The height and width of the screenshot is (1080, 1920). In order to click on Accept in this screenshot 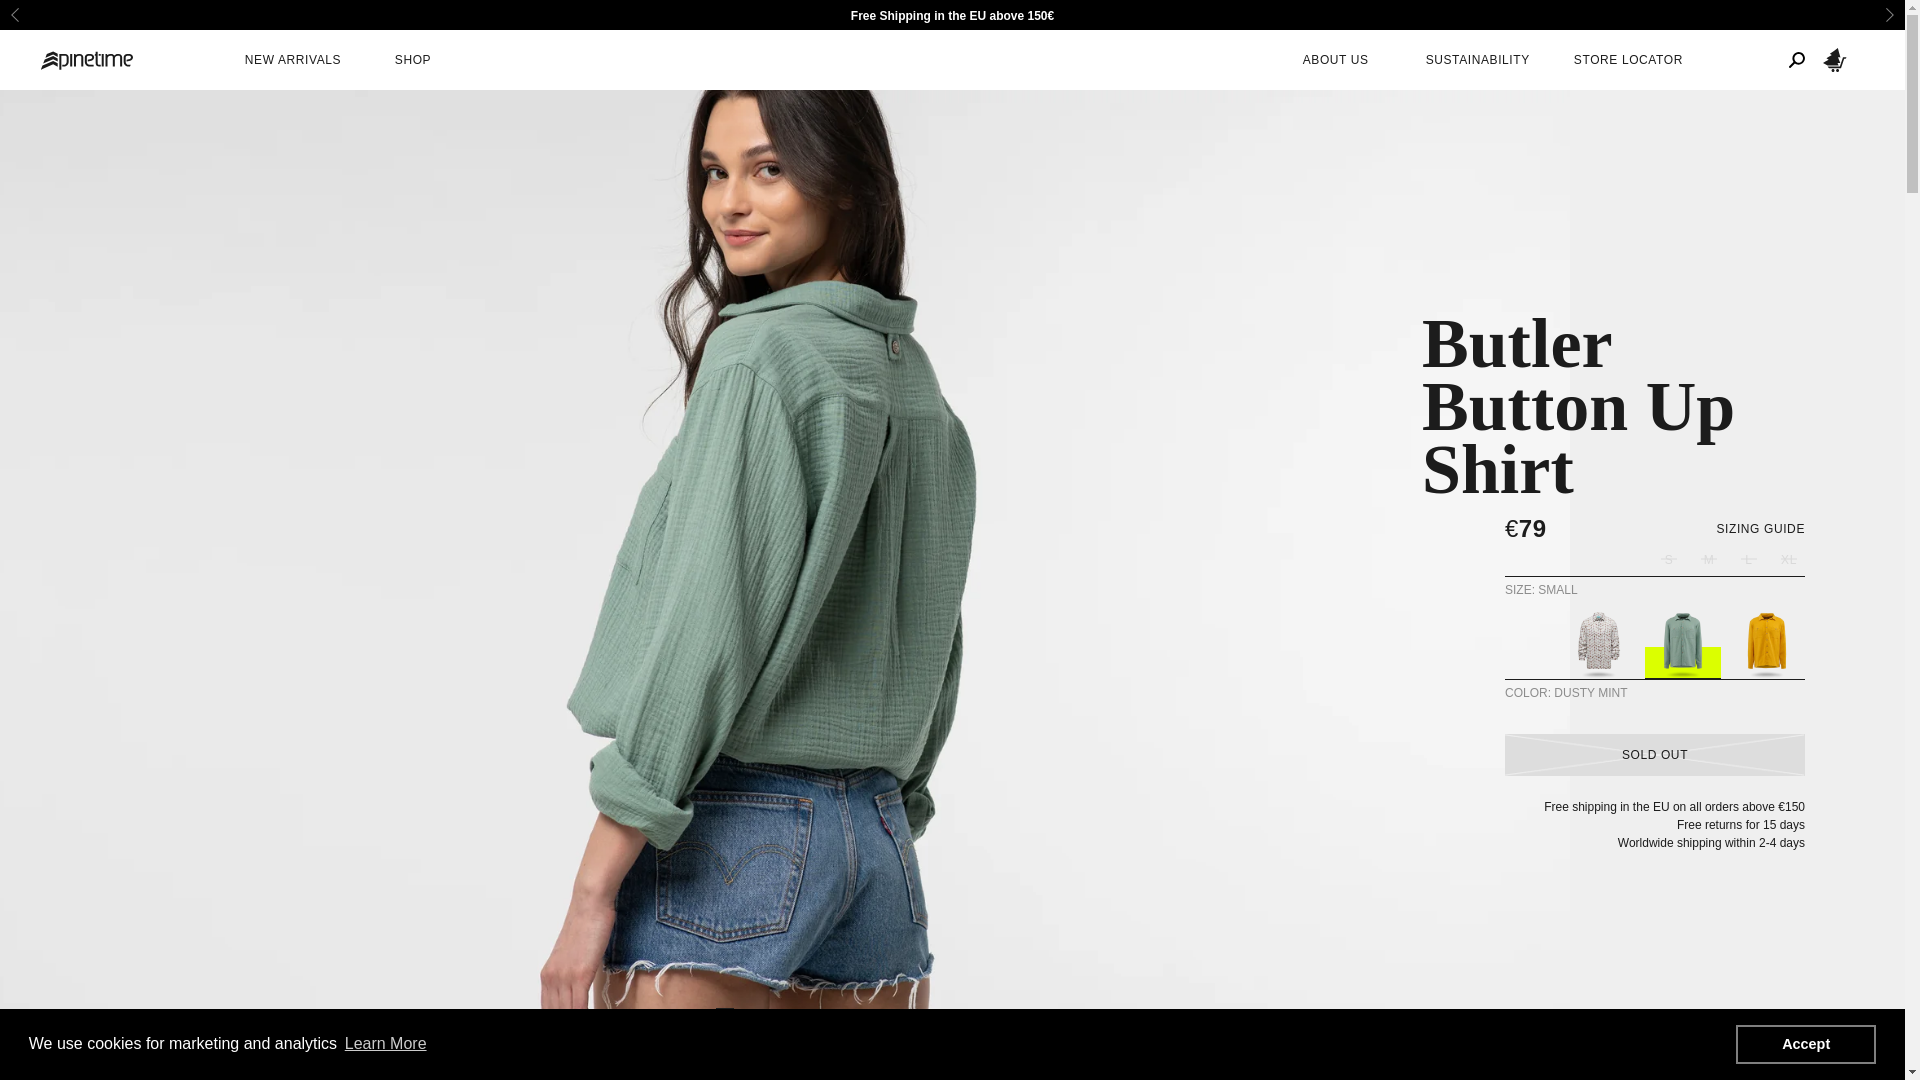, I will do `click(1805, 1043)`.